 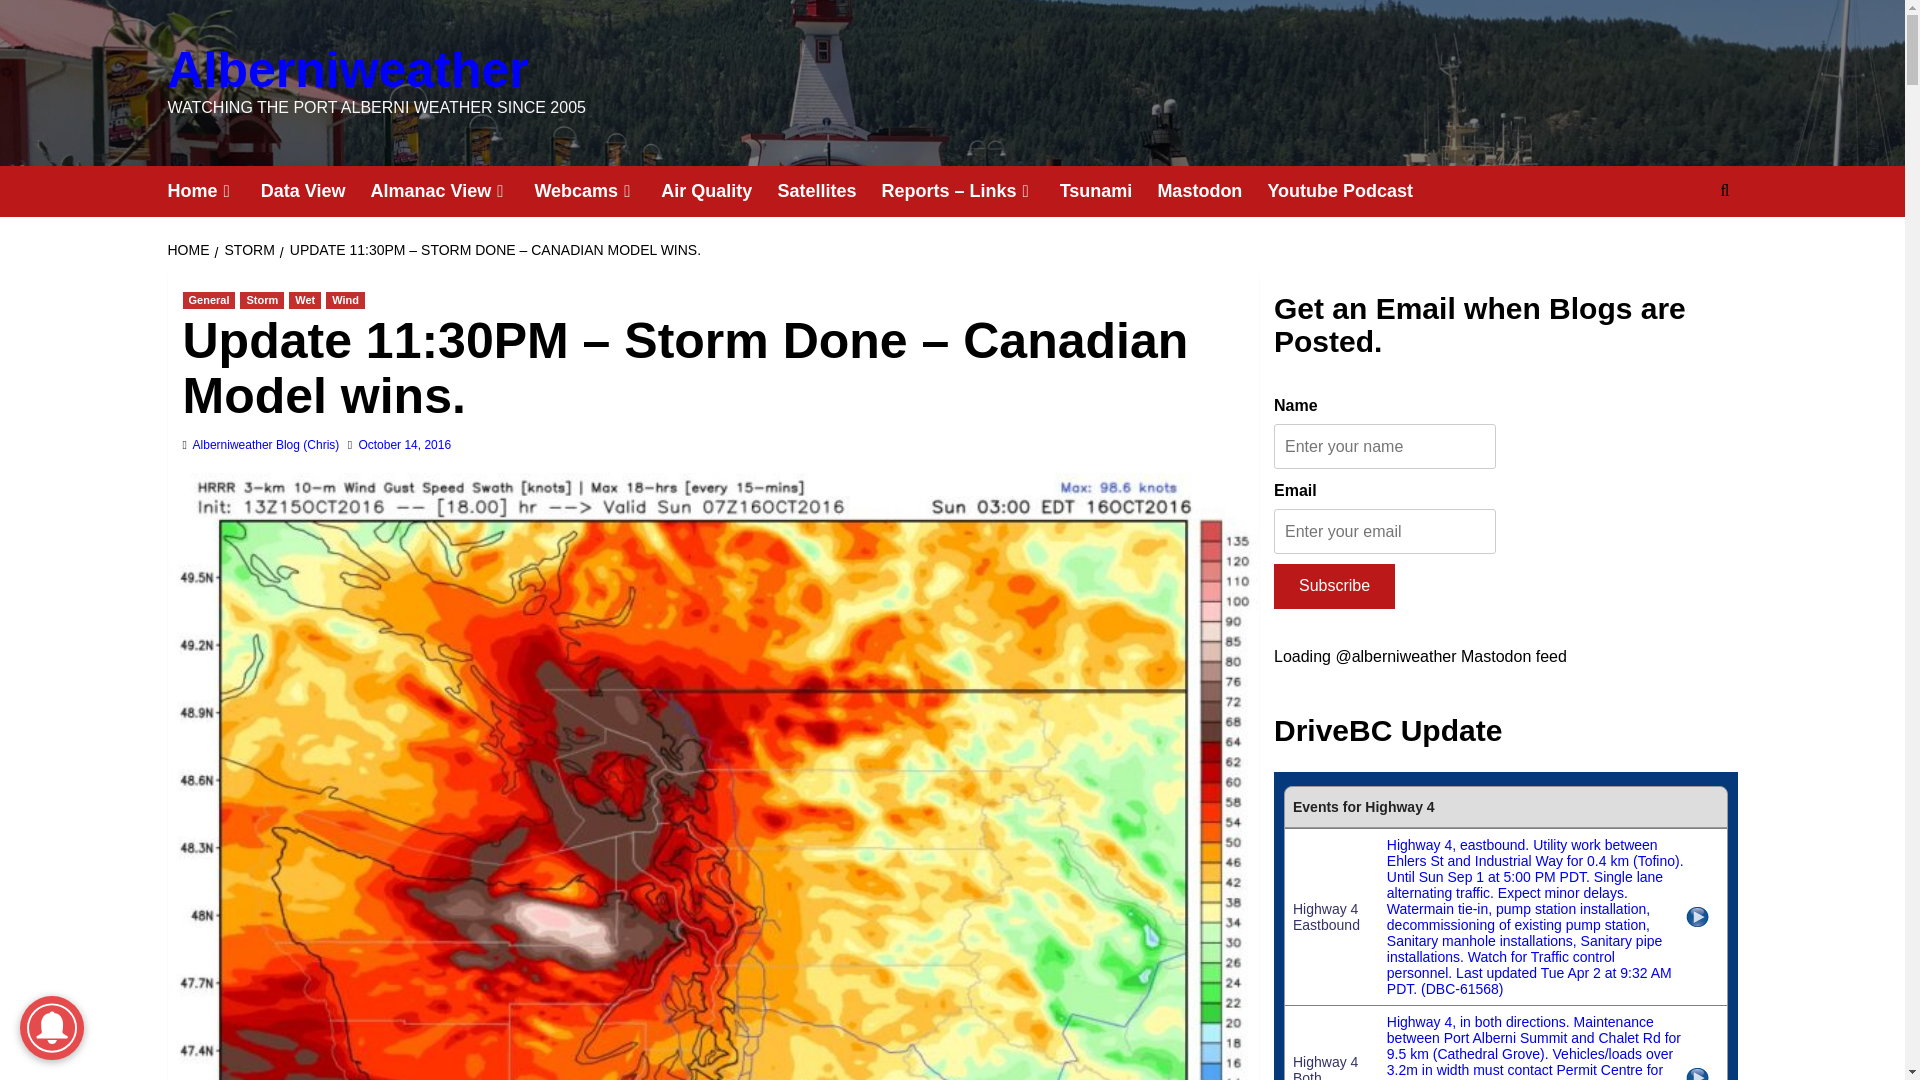 I want to click on Webcams, so click(x=596, y=192).